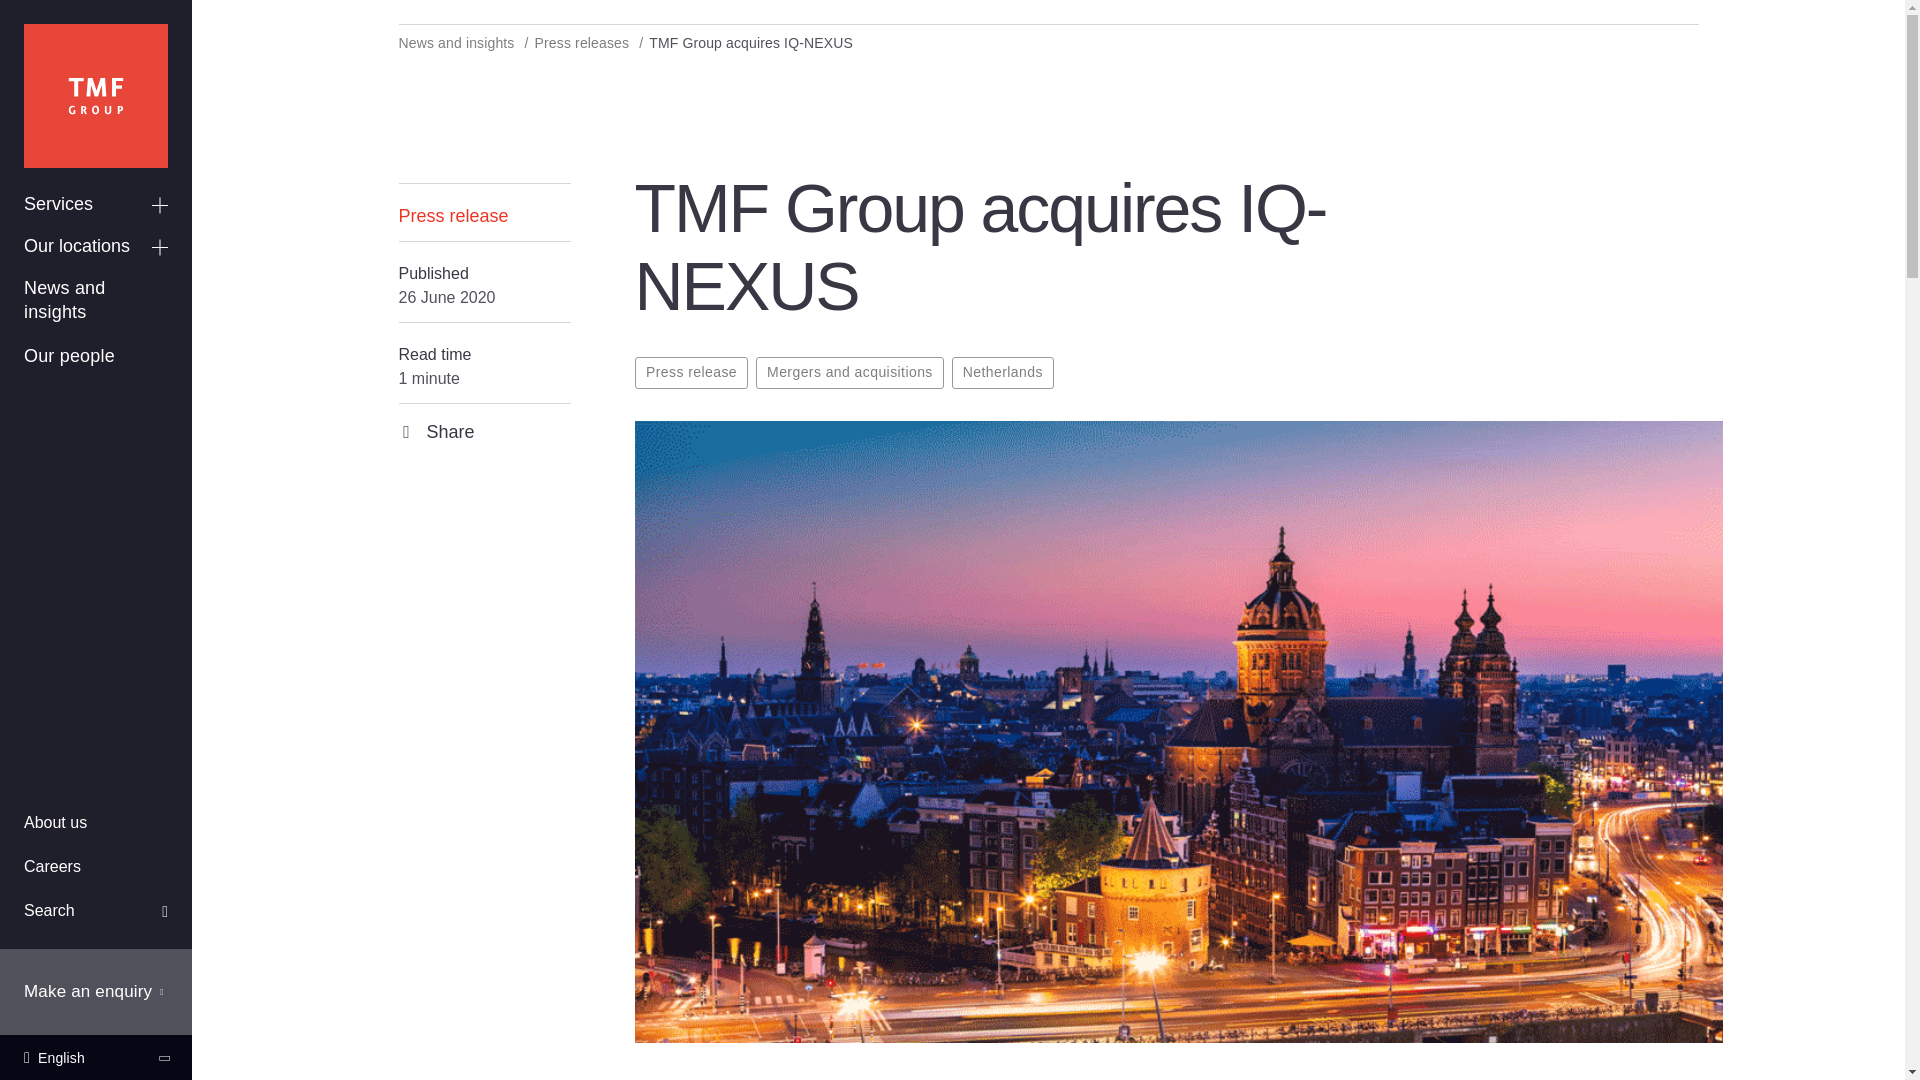 The width and height of the screenshot is (1920, 1080). I want to click on Mergers and acquisitions, so click(850, 372).